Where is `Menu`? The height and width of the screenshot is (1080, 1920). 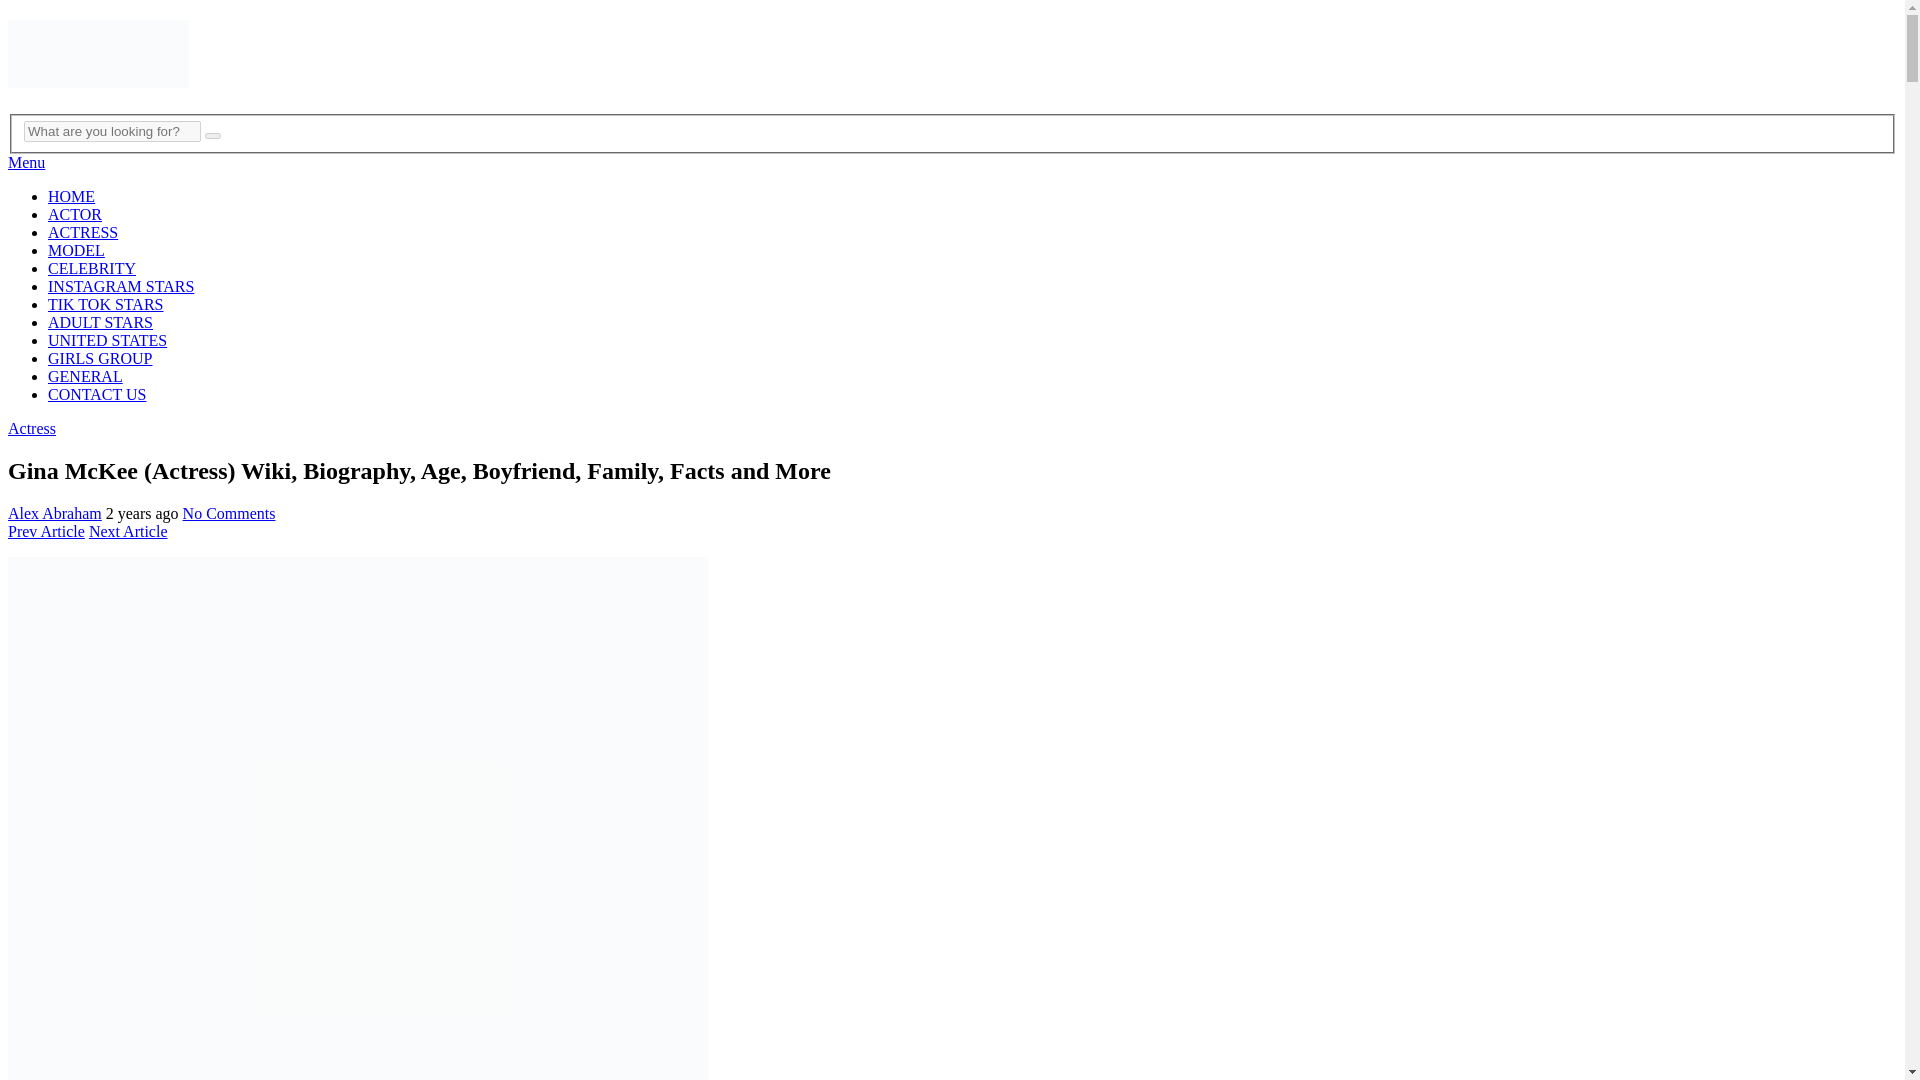
Menu is located at coordinates (26, 162).